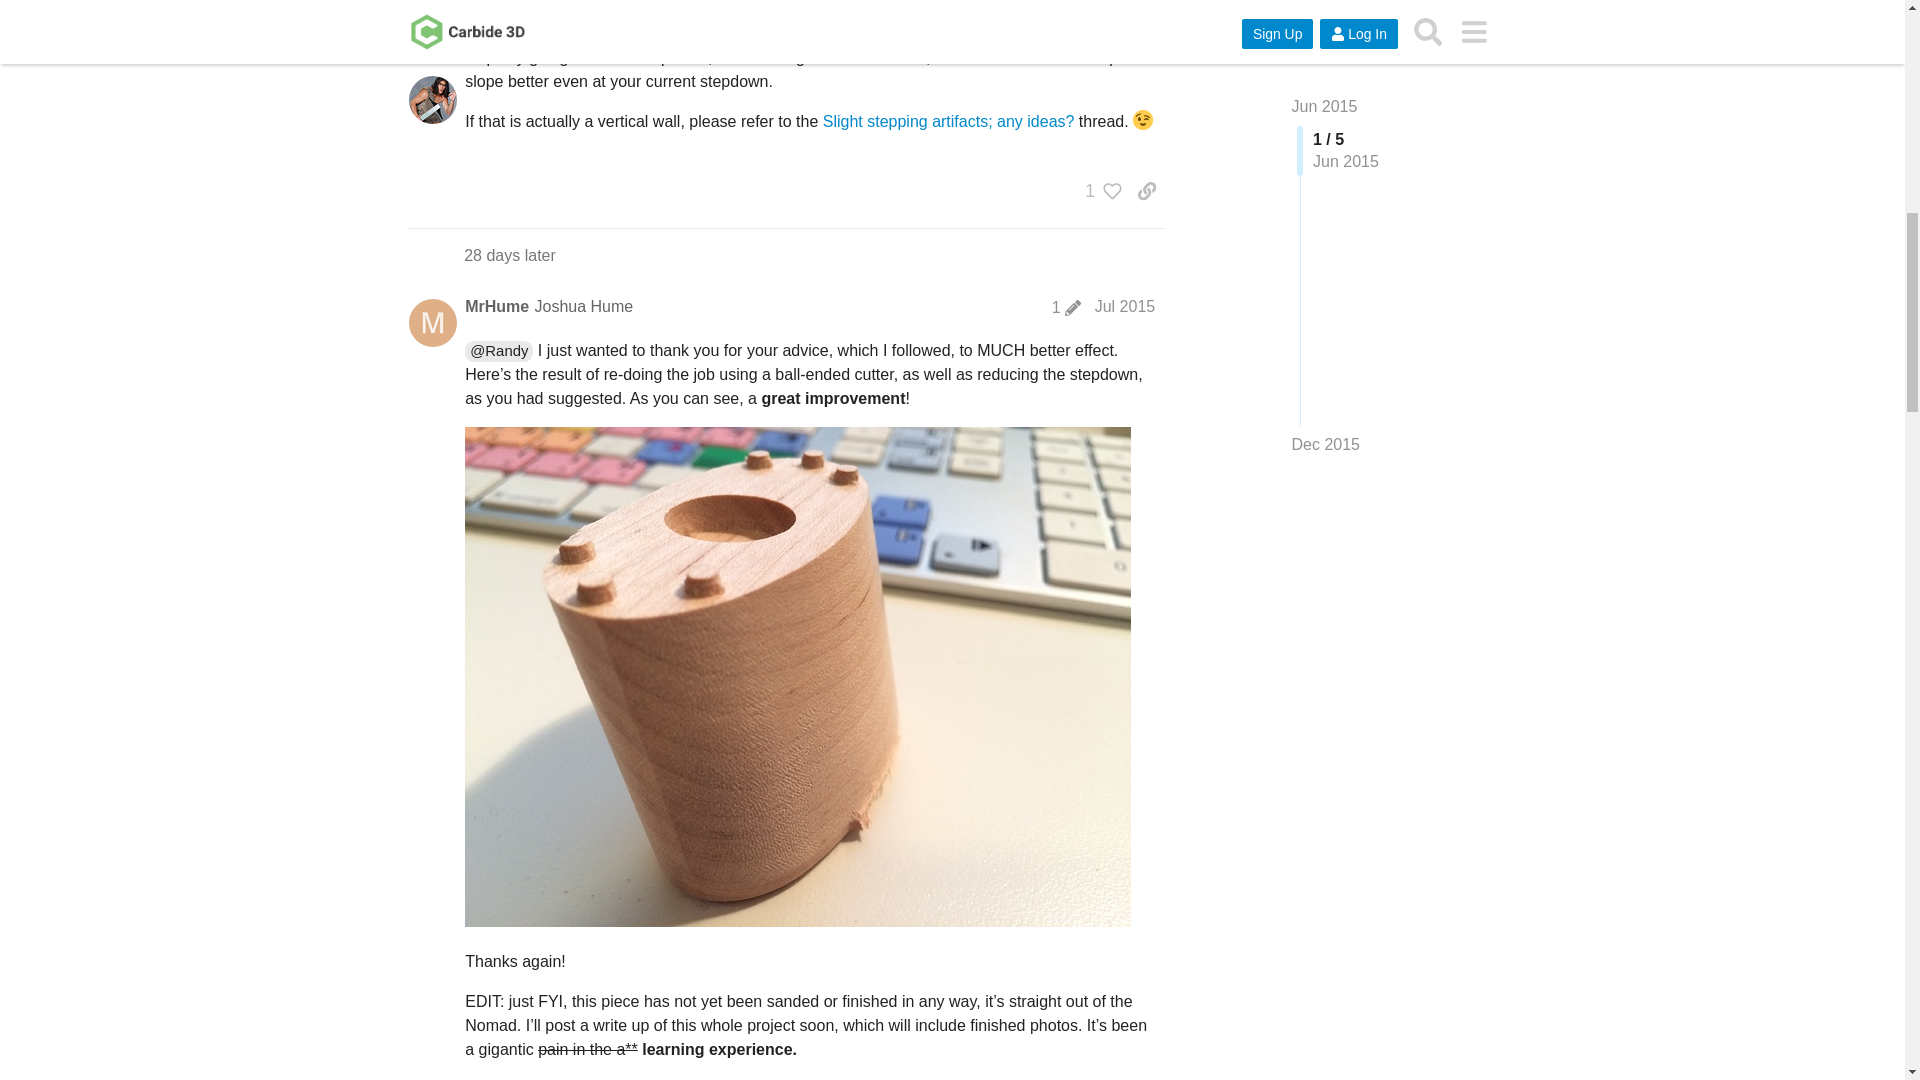 The image size is (1920, 1080). Describe the element at coordinates (496, 306) in the screenshot. I see `MrHume` at that location.